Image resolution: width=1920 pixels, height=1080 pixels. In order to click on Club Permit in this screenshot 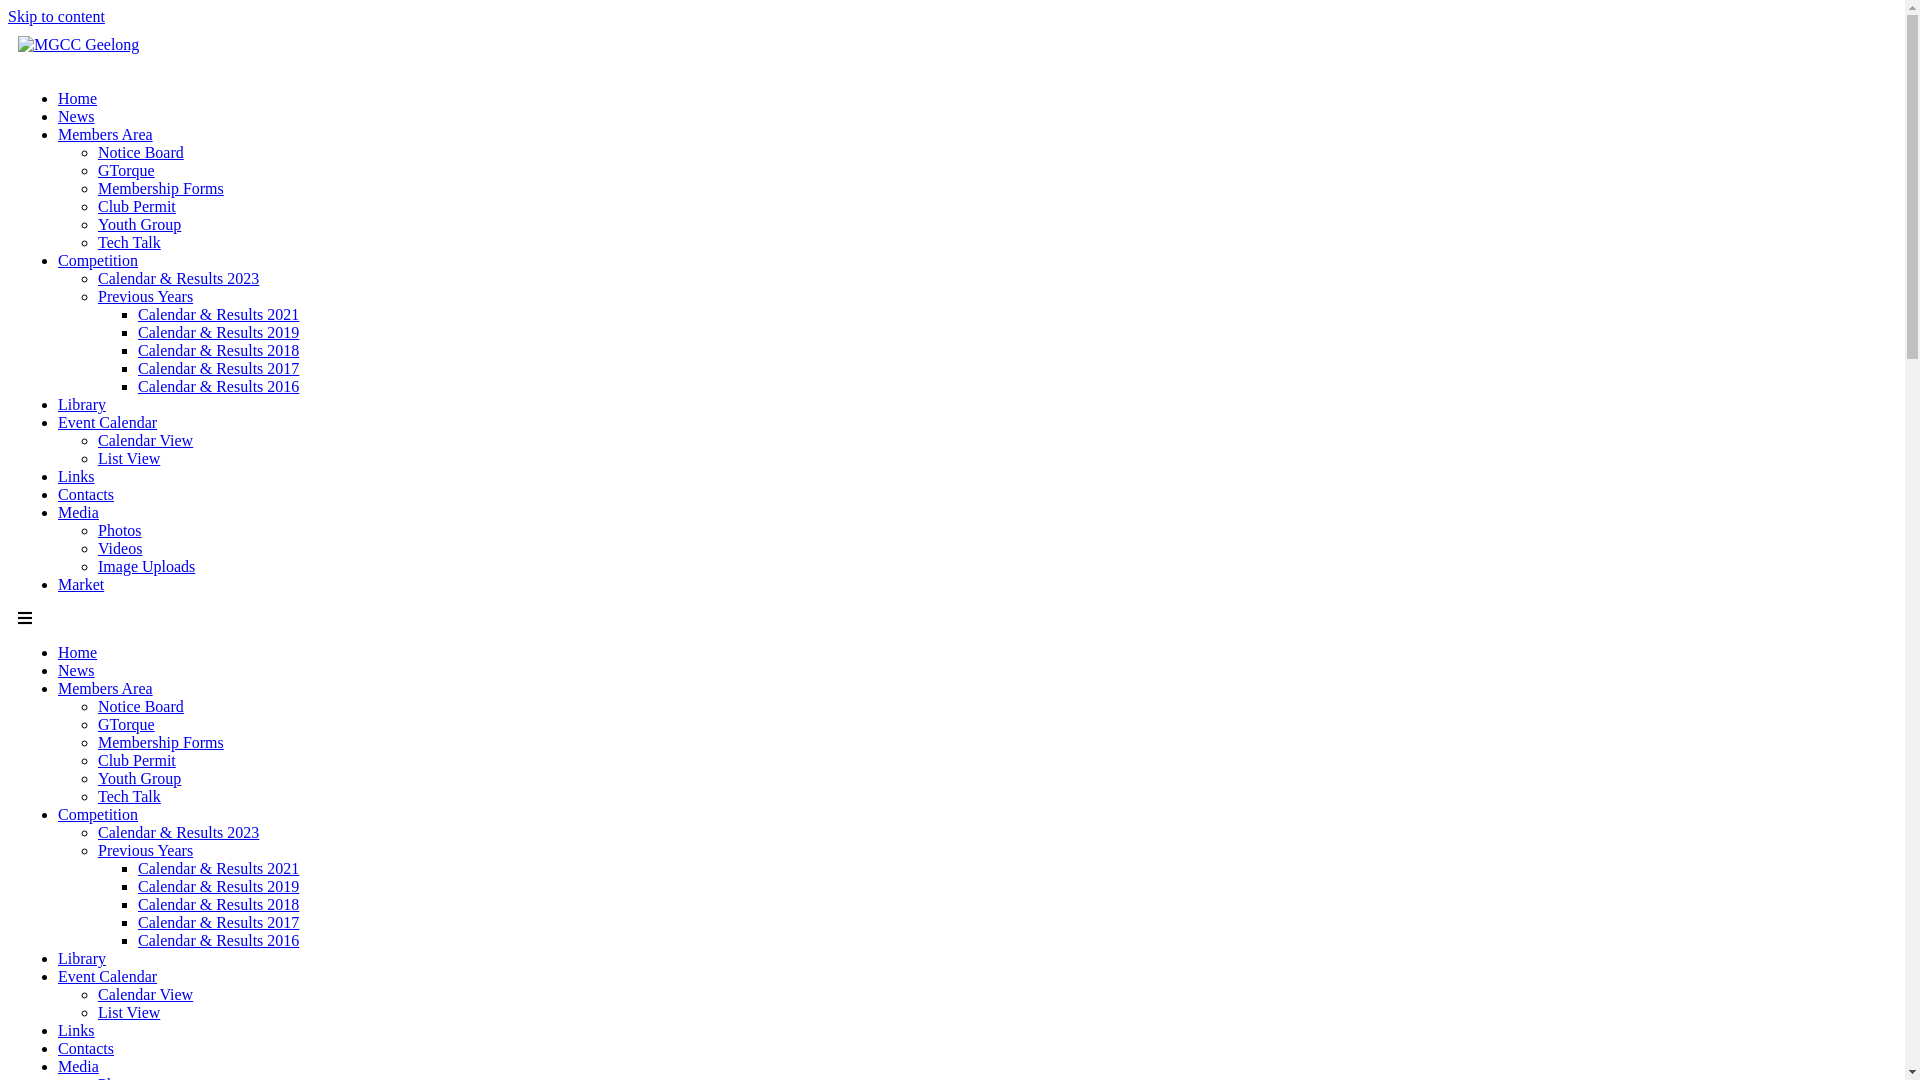, I will do `click(137, 760)`.